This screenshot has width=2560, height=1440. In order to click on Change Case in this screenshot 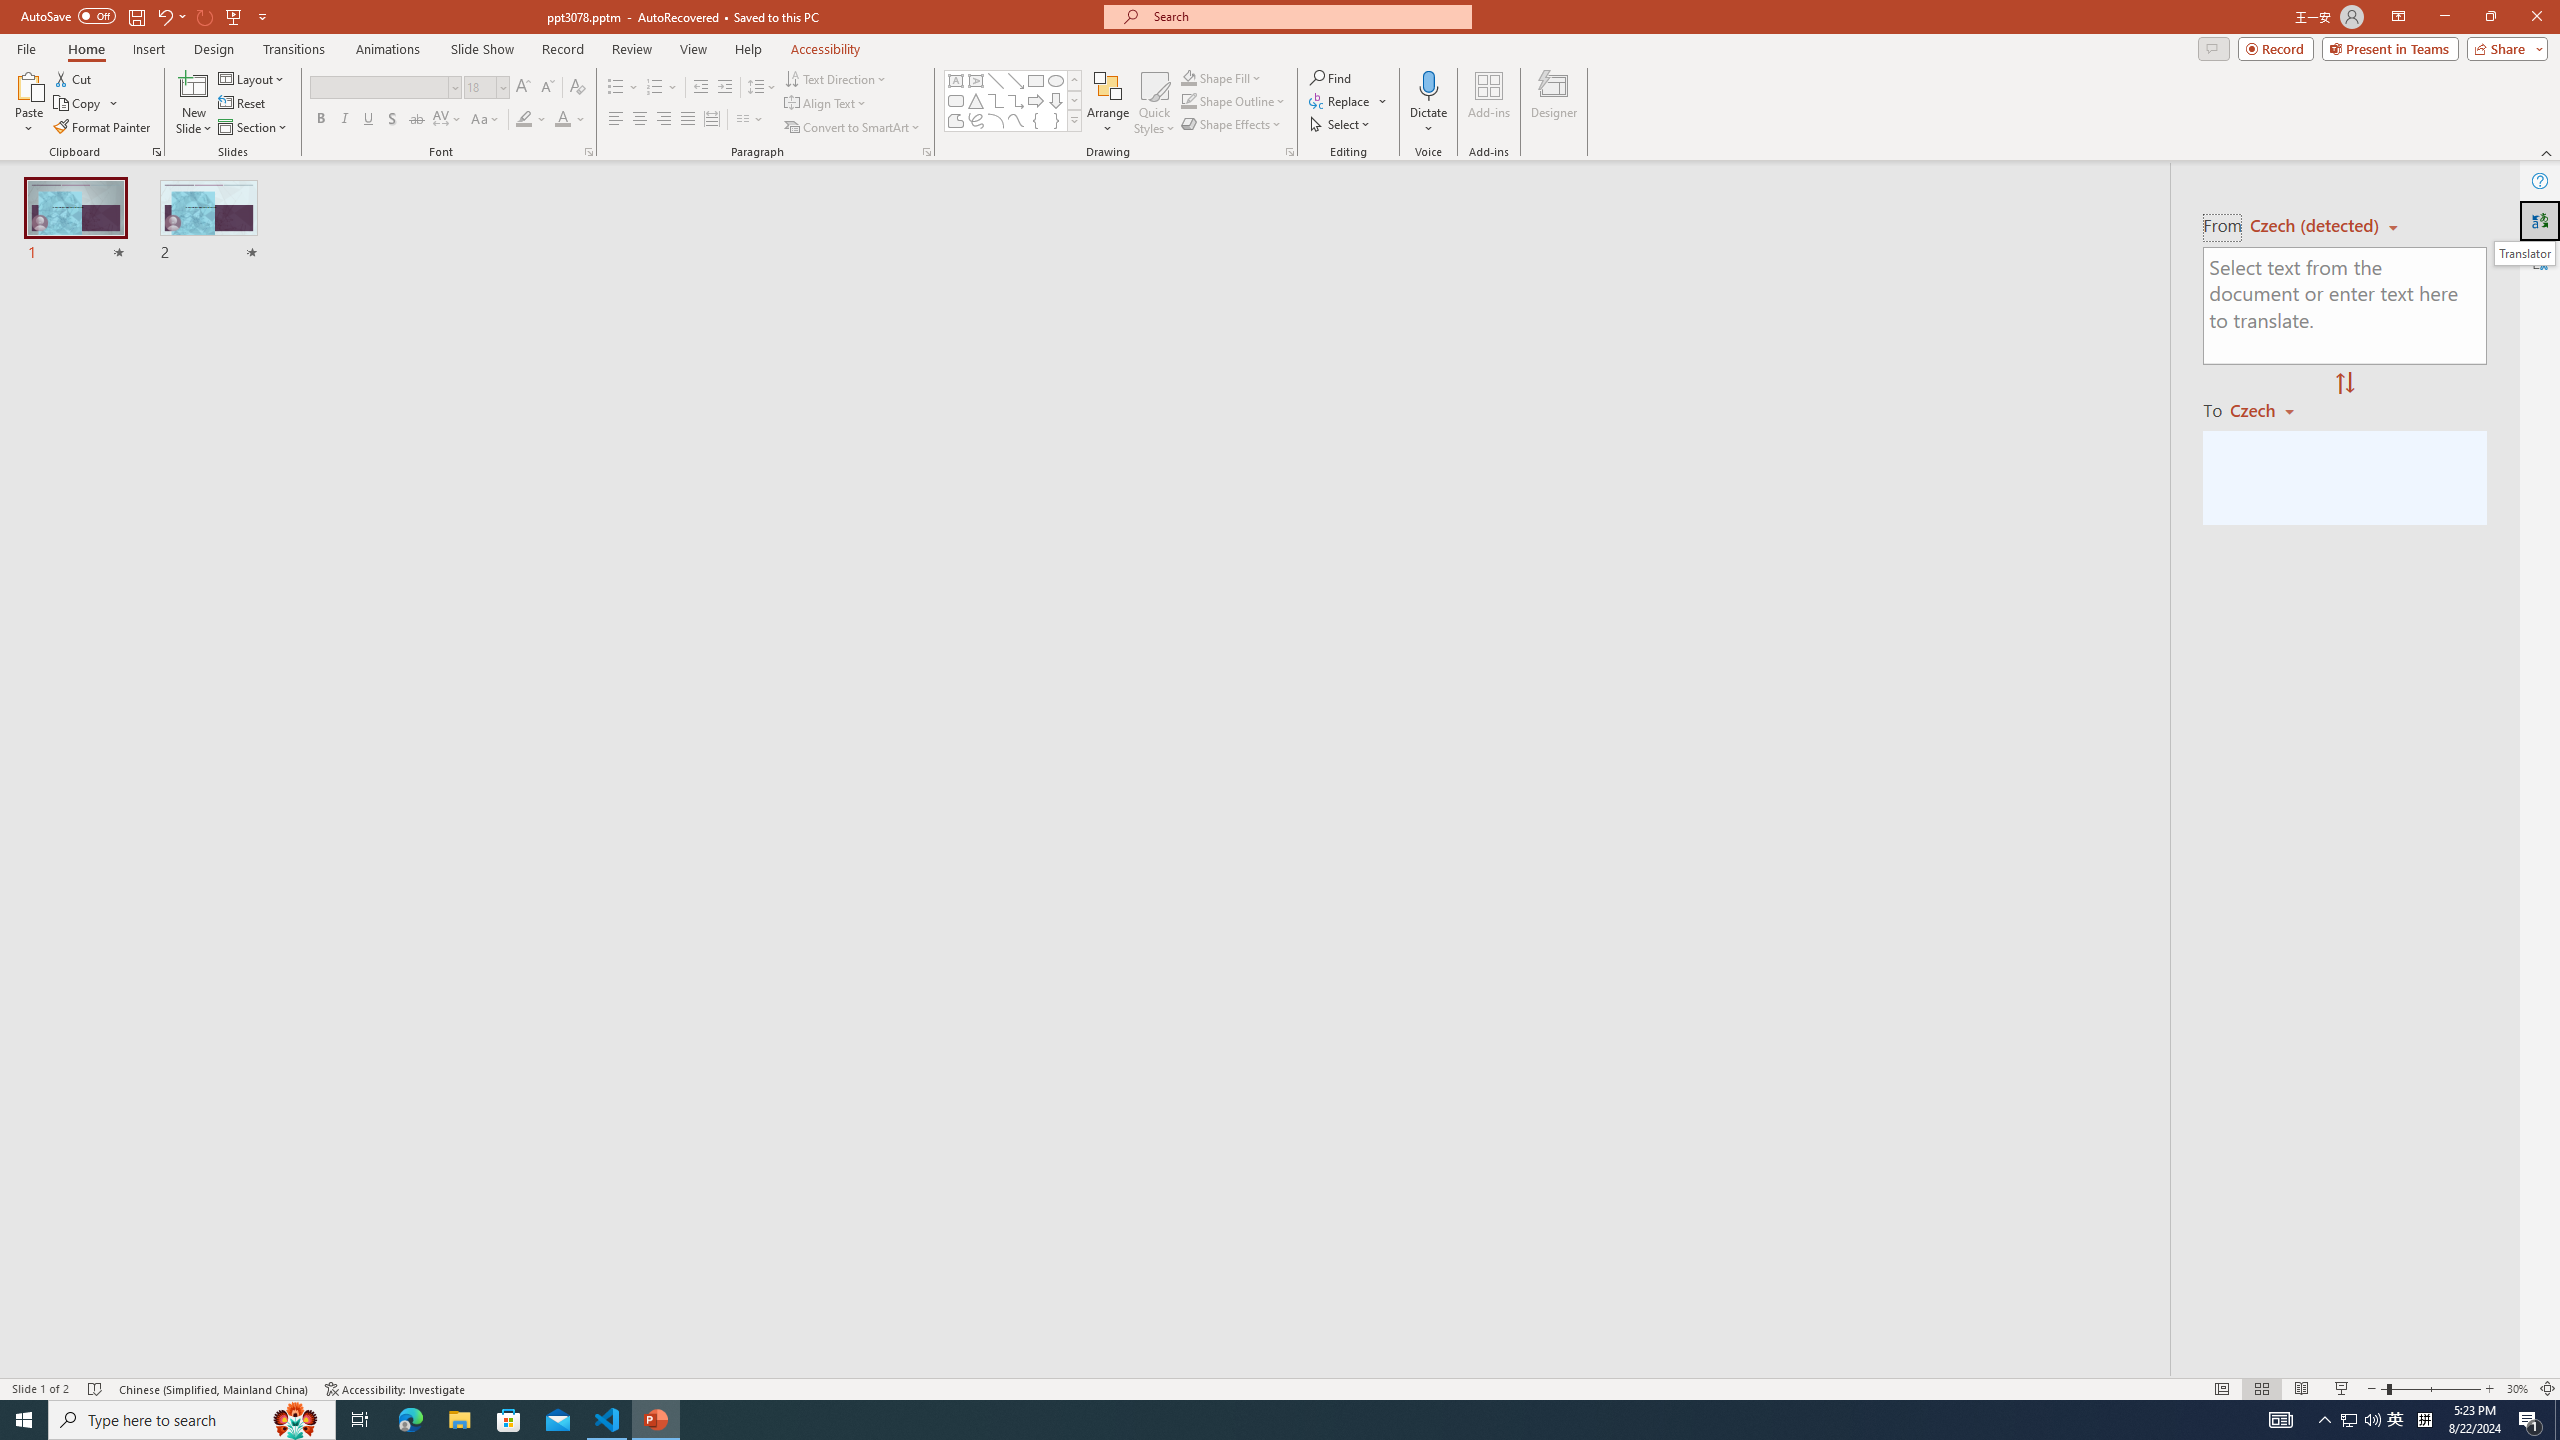, I will do `click(486, 120)`.